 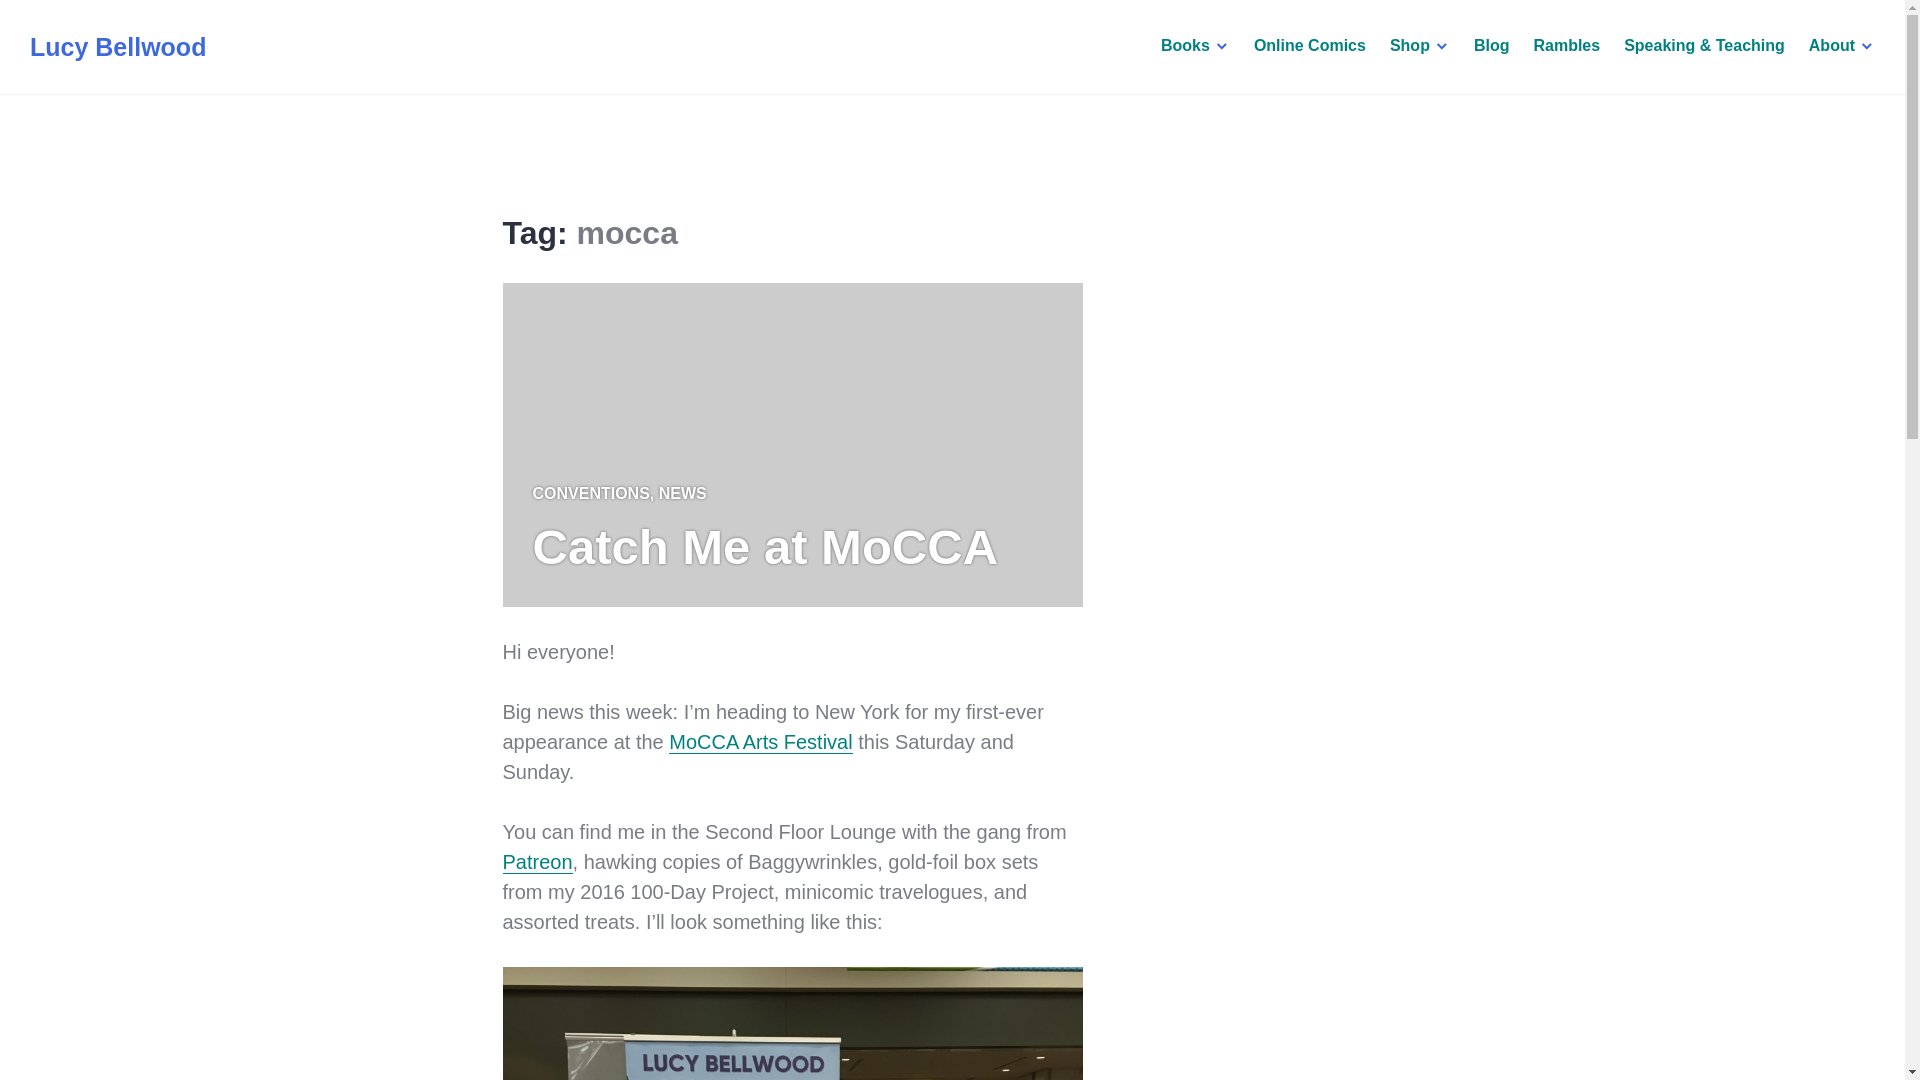 I want to click on Books, so click(x=1196, y=46).